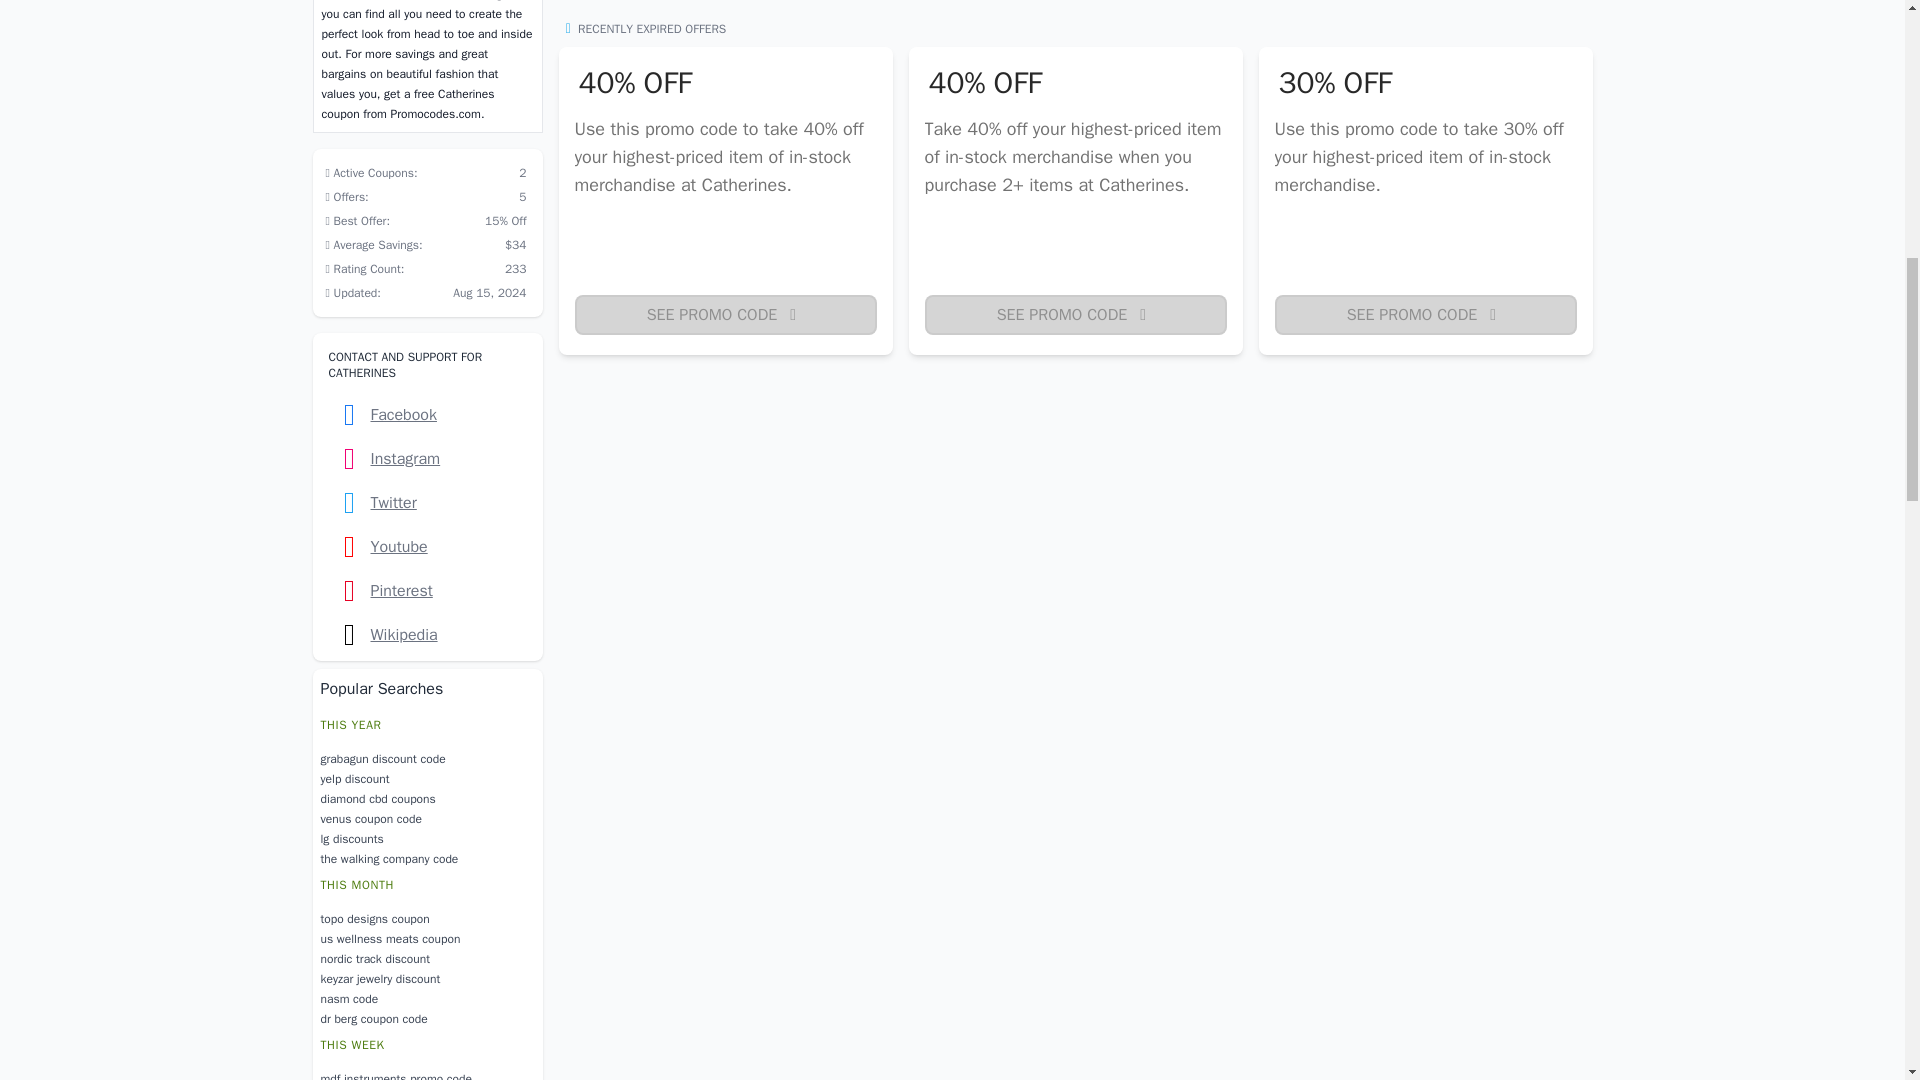  What do you see at coordinates (426, 998) in the screenshot?
I see `nasm code` at bounding box center [426, 998].